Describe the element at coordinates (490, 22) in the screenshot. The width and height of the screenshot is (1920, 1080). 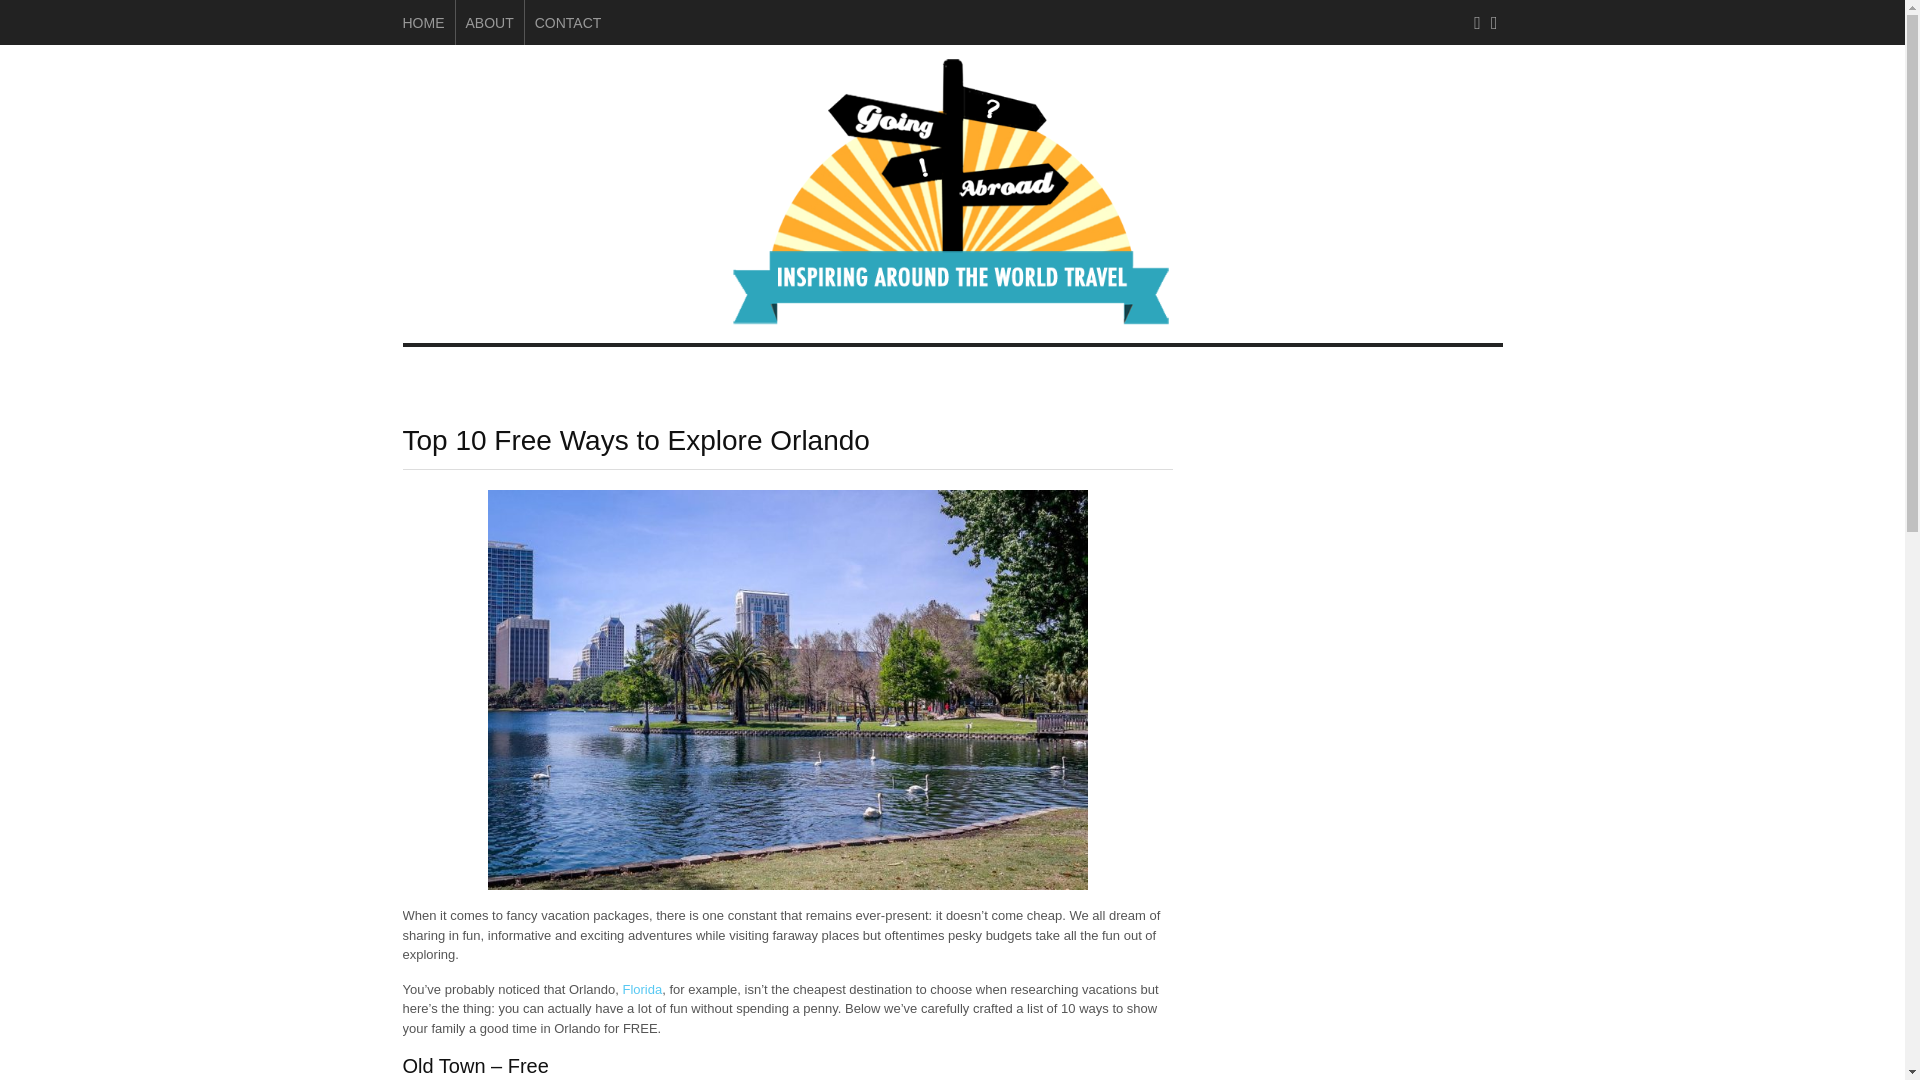
I see `ABOUT` at that location.